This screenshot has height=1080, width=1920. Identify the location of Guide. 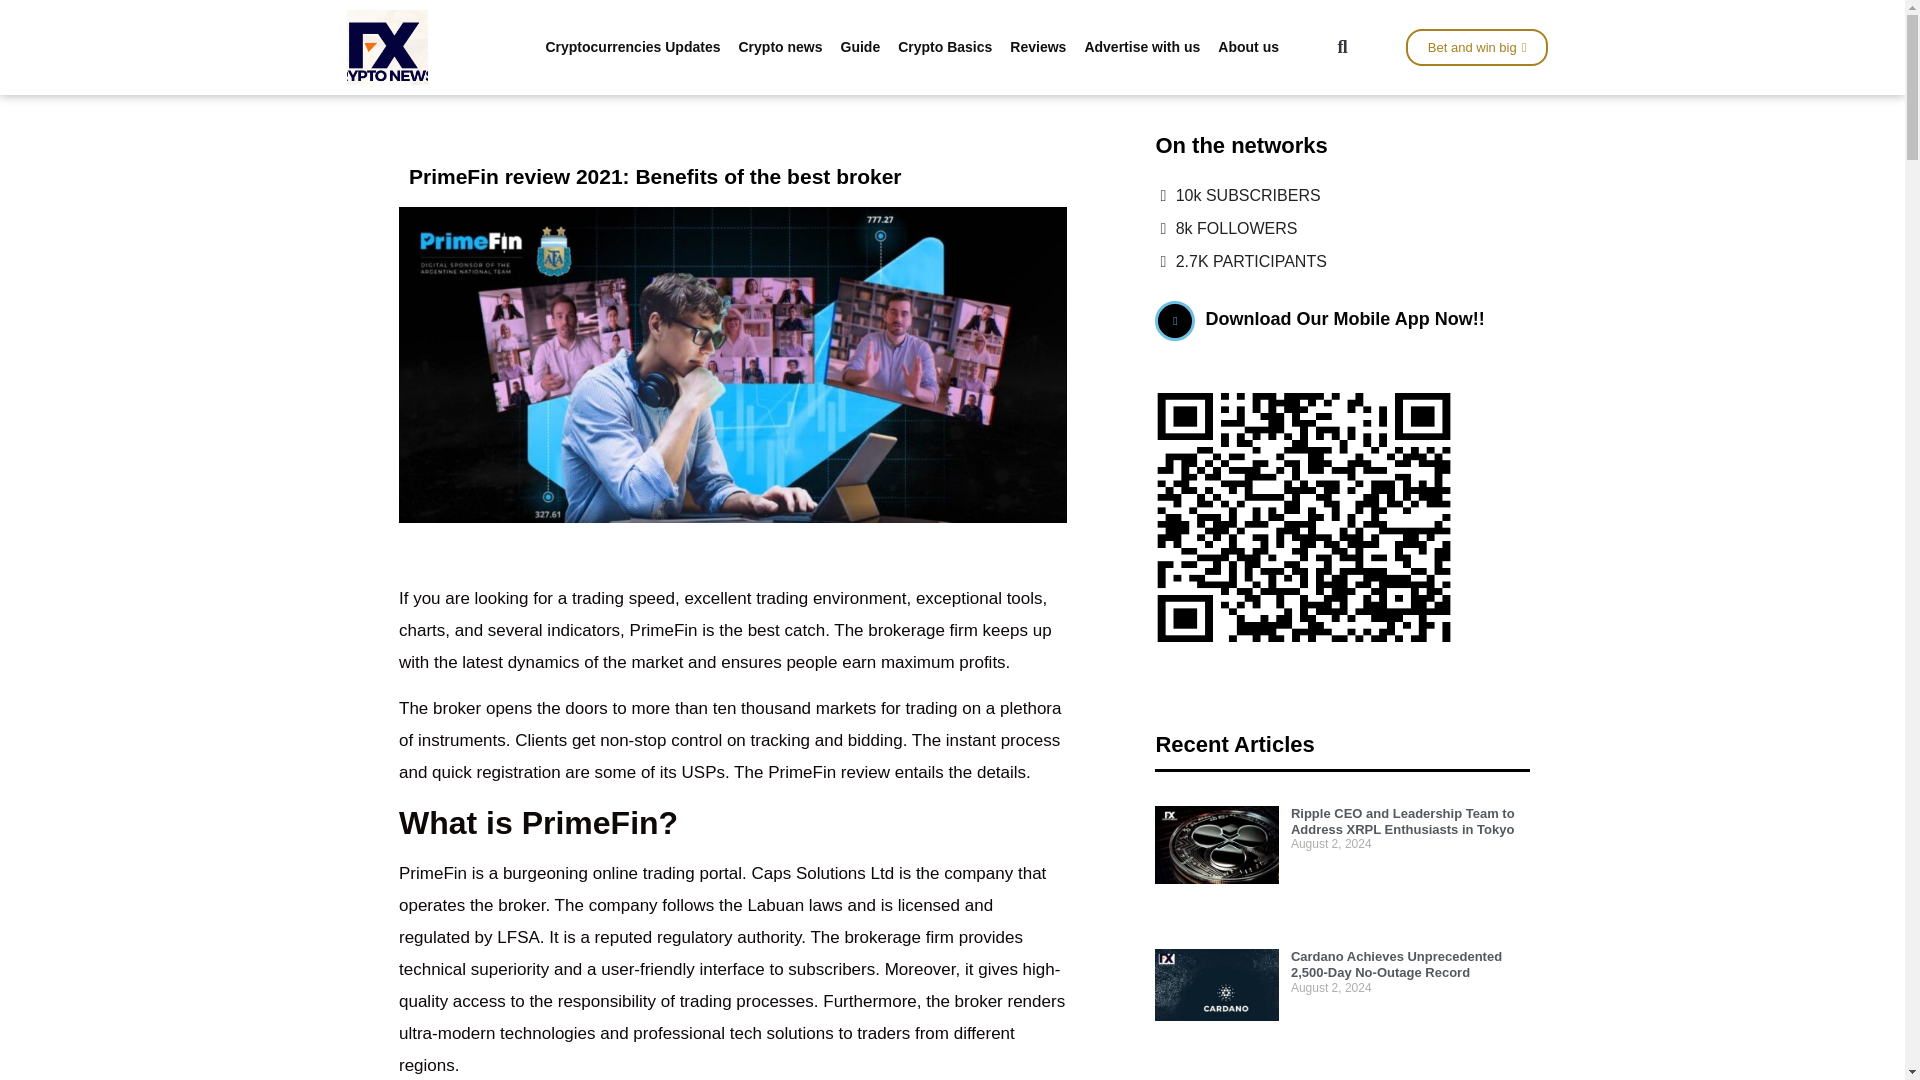
(860, 46).